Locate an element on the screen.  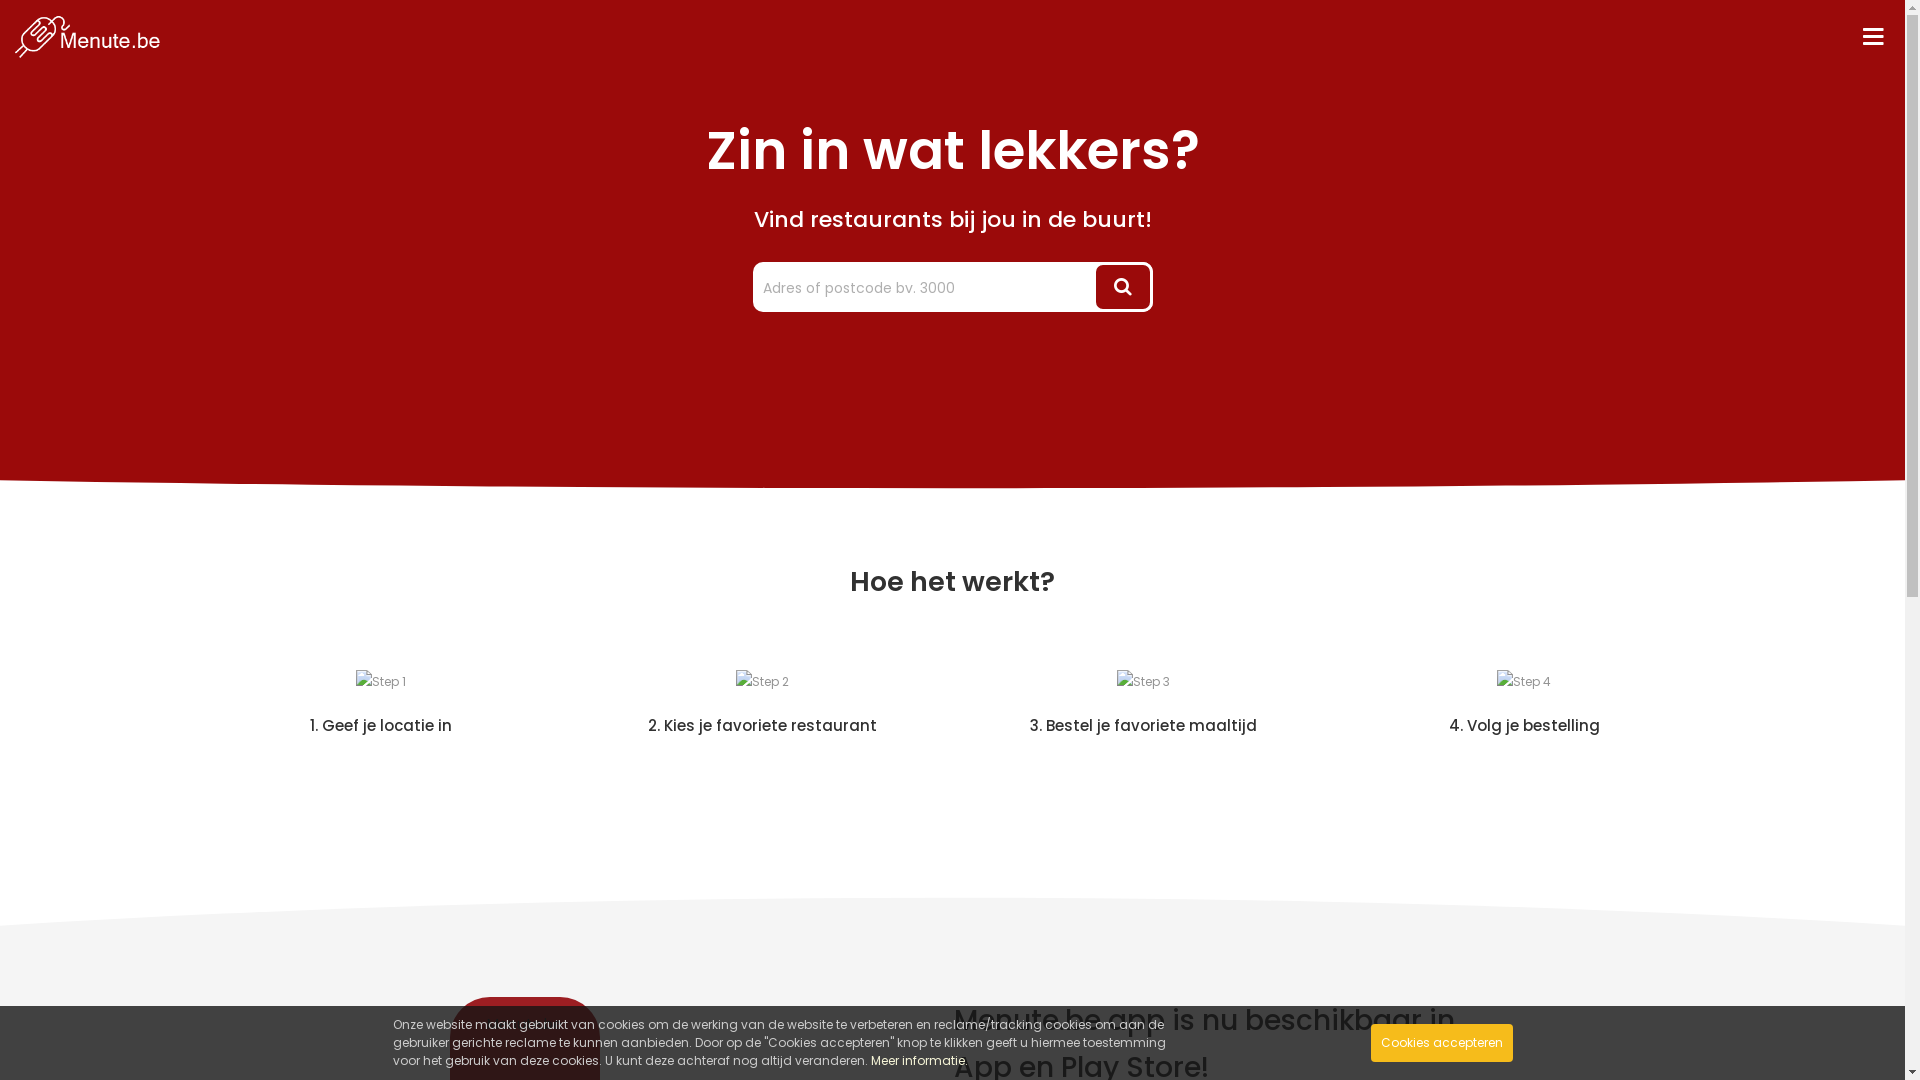
Step 1 is located at coordinates (381, 682).